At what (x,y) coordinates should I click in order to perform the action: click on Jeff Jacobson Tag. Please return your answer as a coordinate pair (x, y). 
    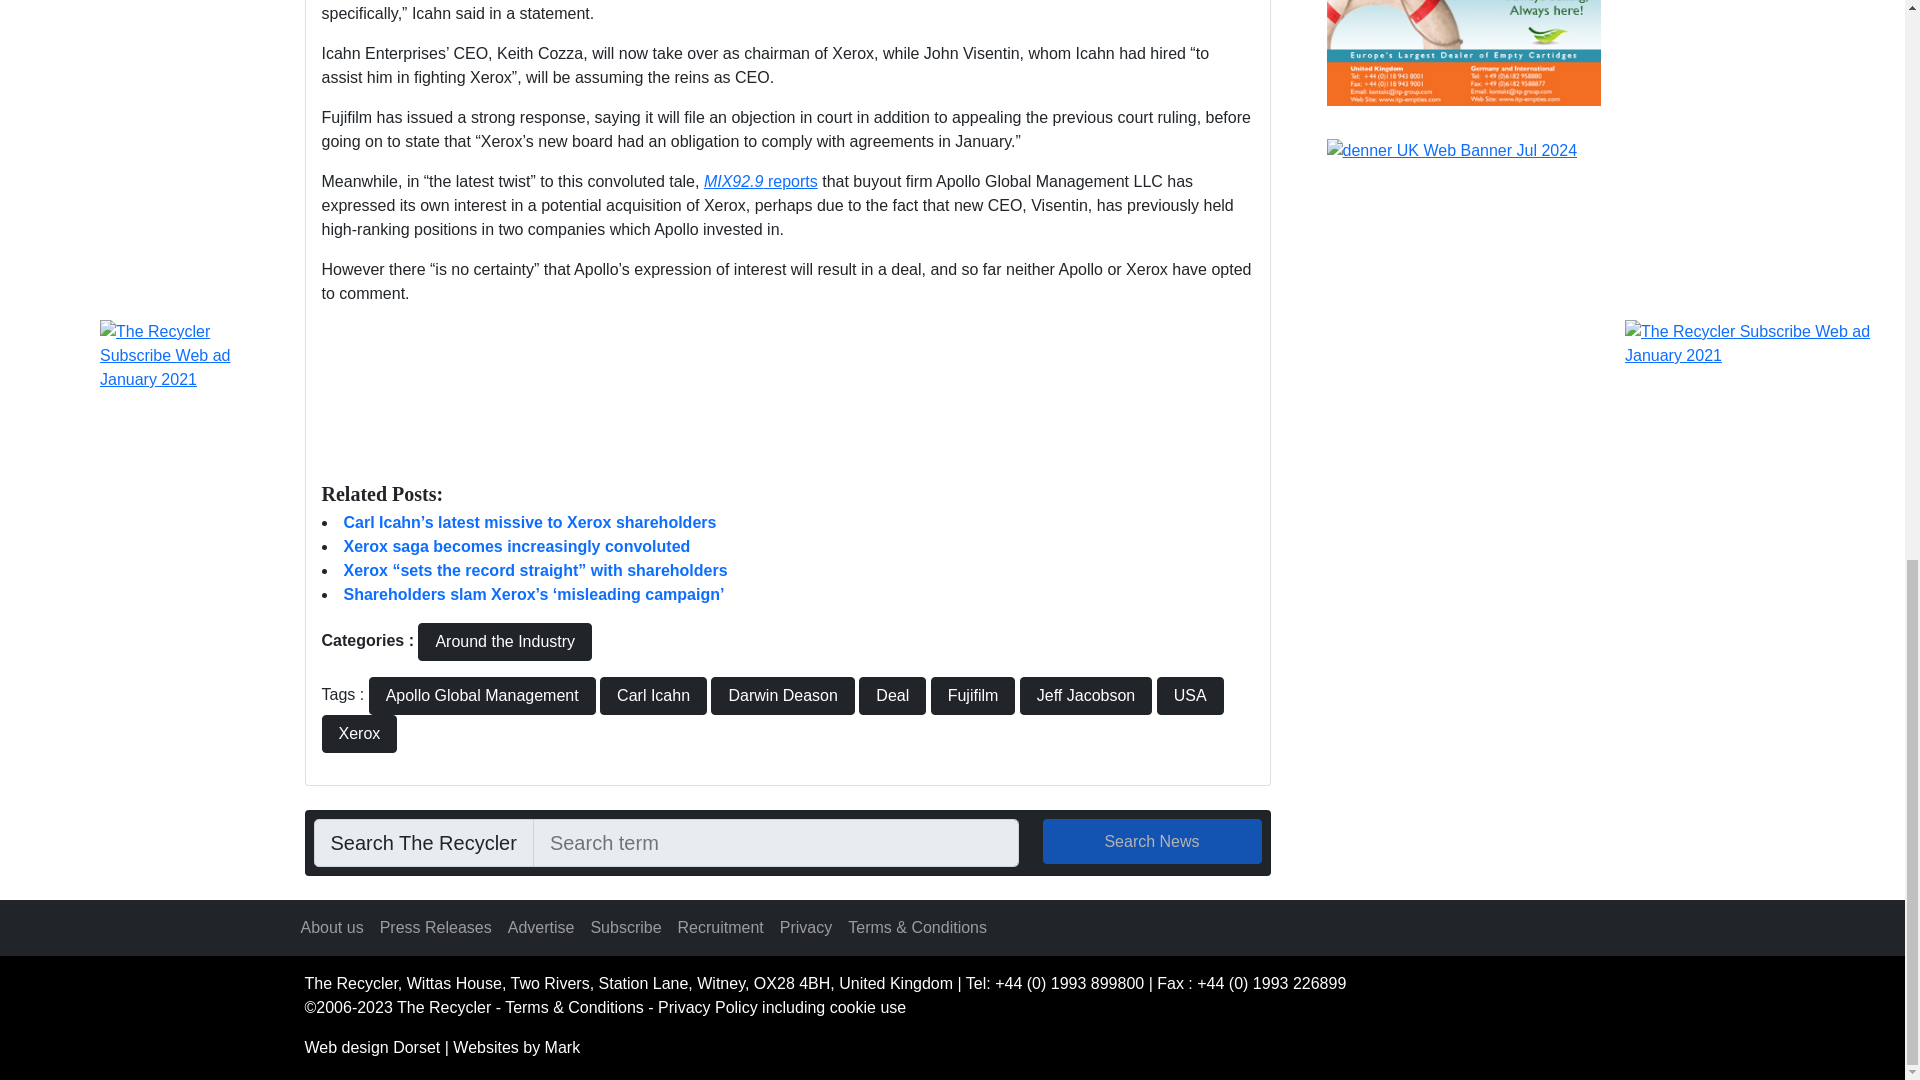
    Looking at the image, I should click on (1086, 696).